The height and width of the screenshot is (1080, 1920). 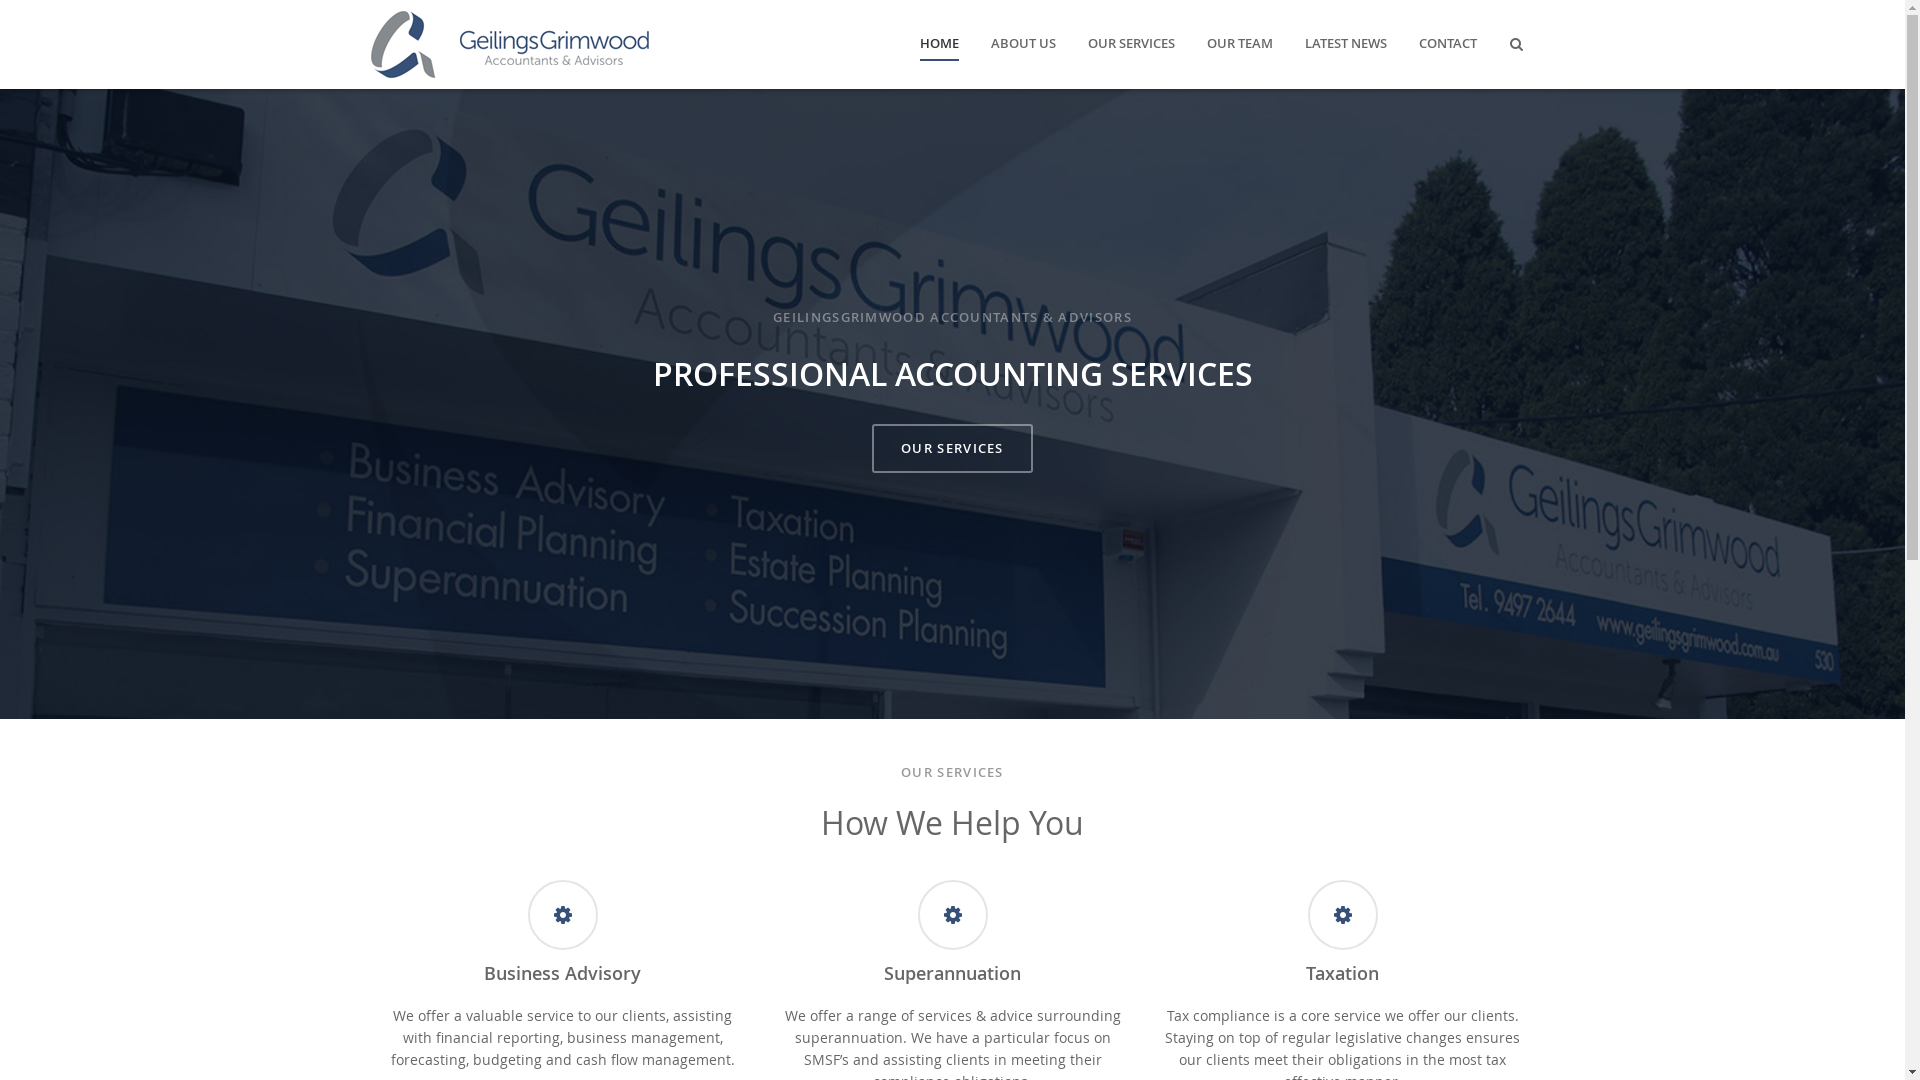 I want to click on Business Advisory, so click(x=562, y=973).